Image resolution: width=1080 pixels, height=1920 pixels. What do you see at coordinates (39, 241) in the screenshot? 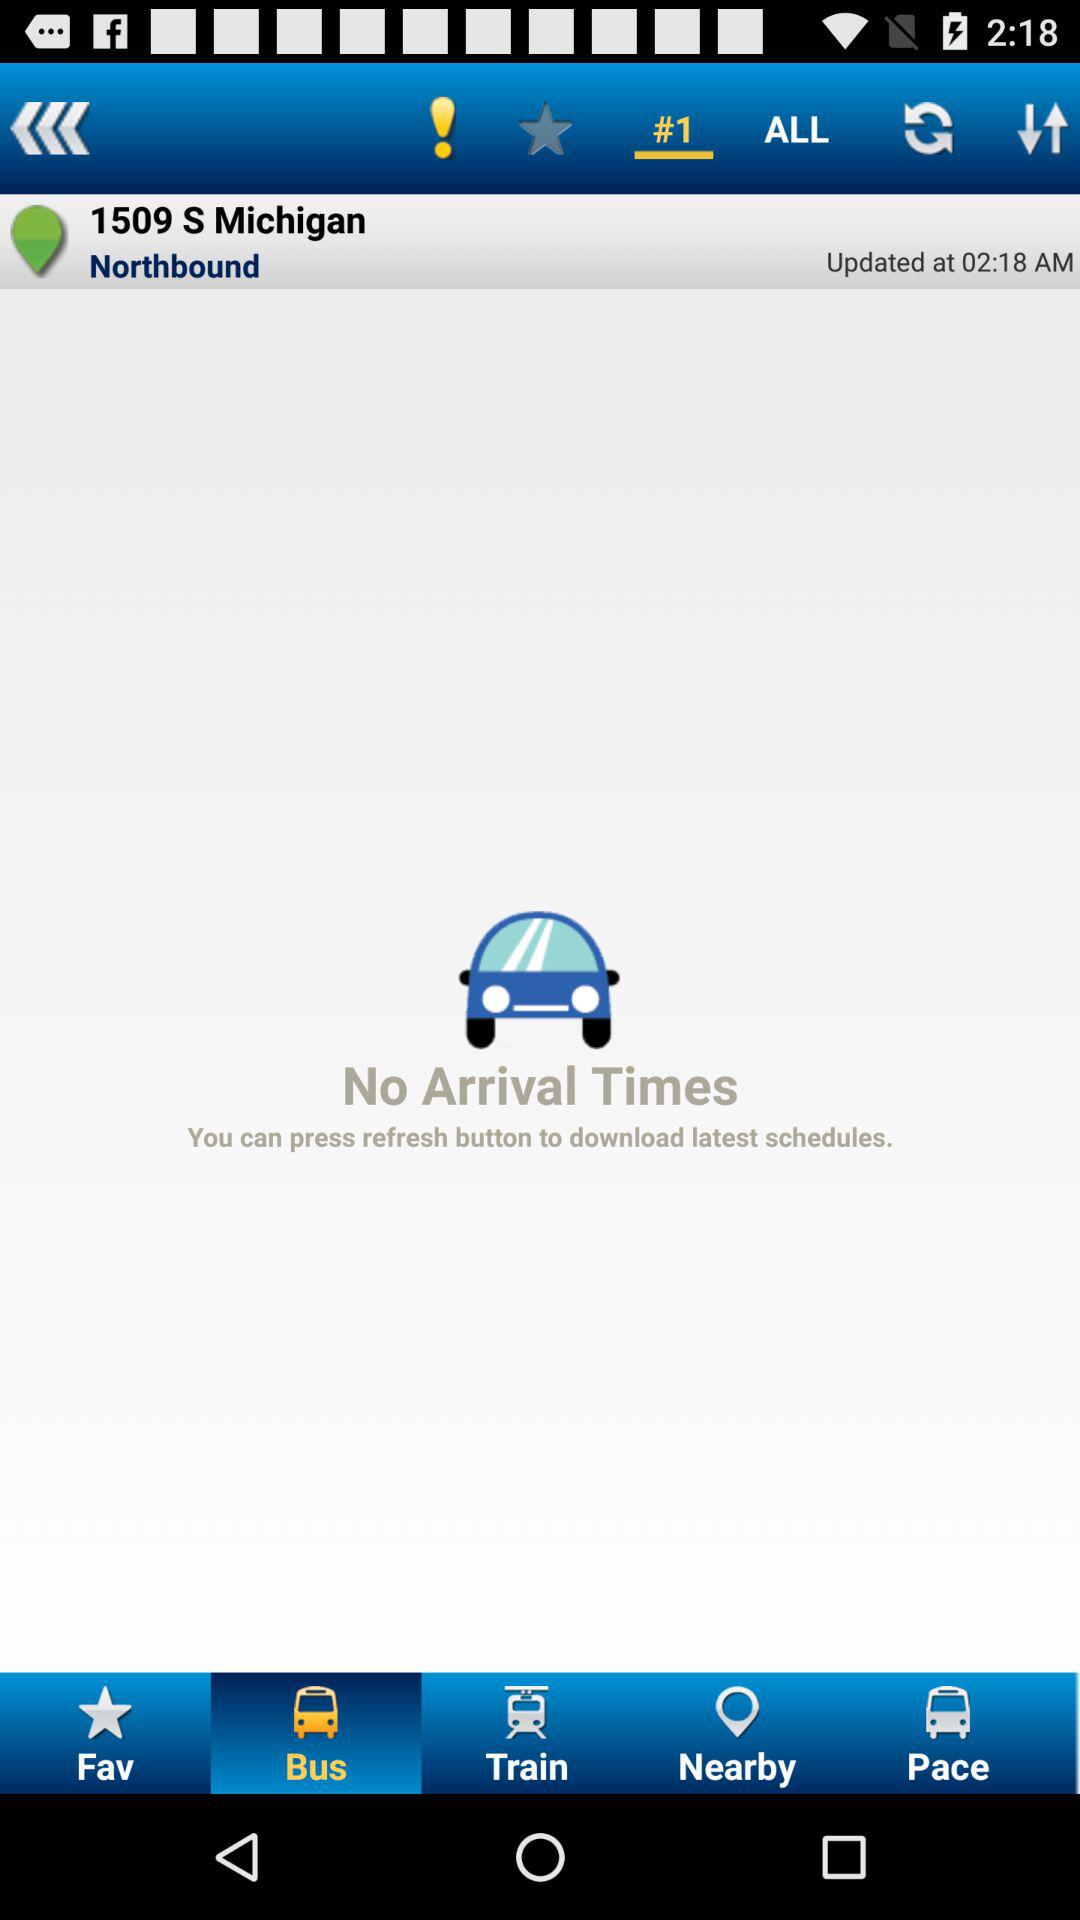
I see `open the app next to 1509 s michigan` at bounding box center [39, 241].